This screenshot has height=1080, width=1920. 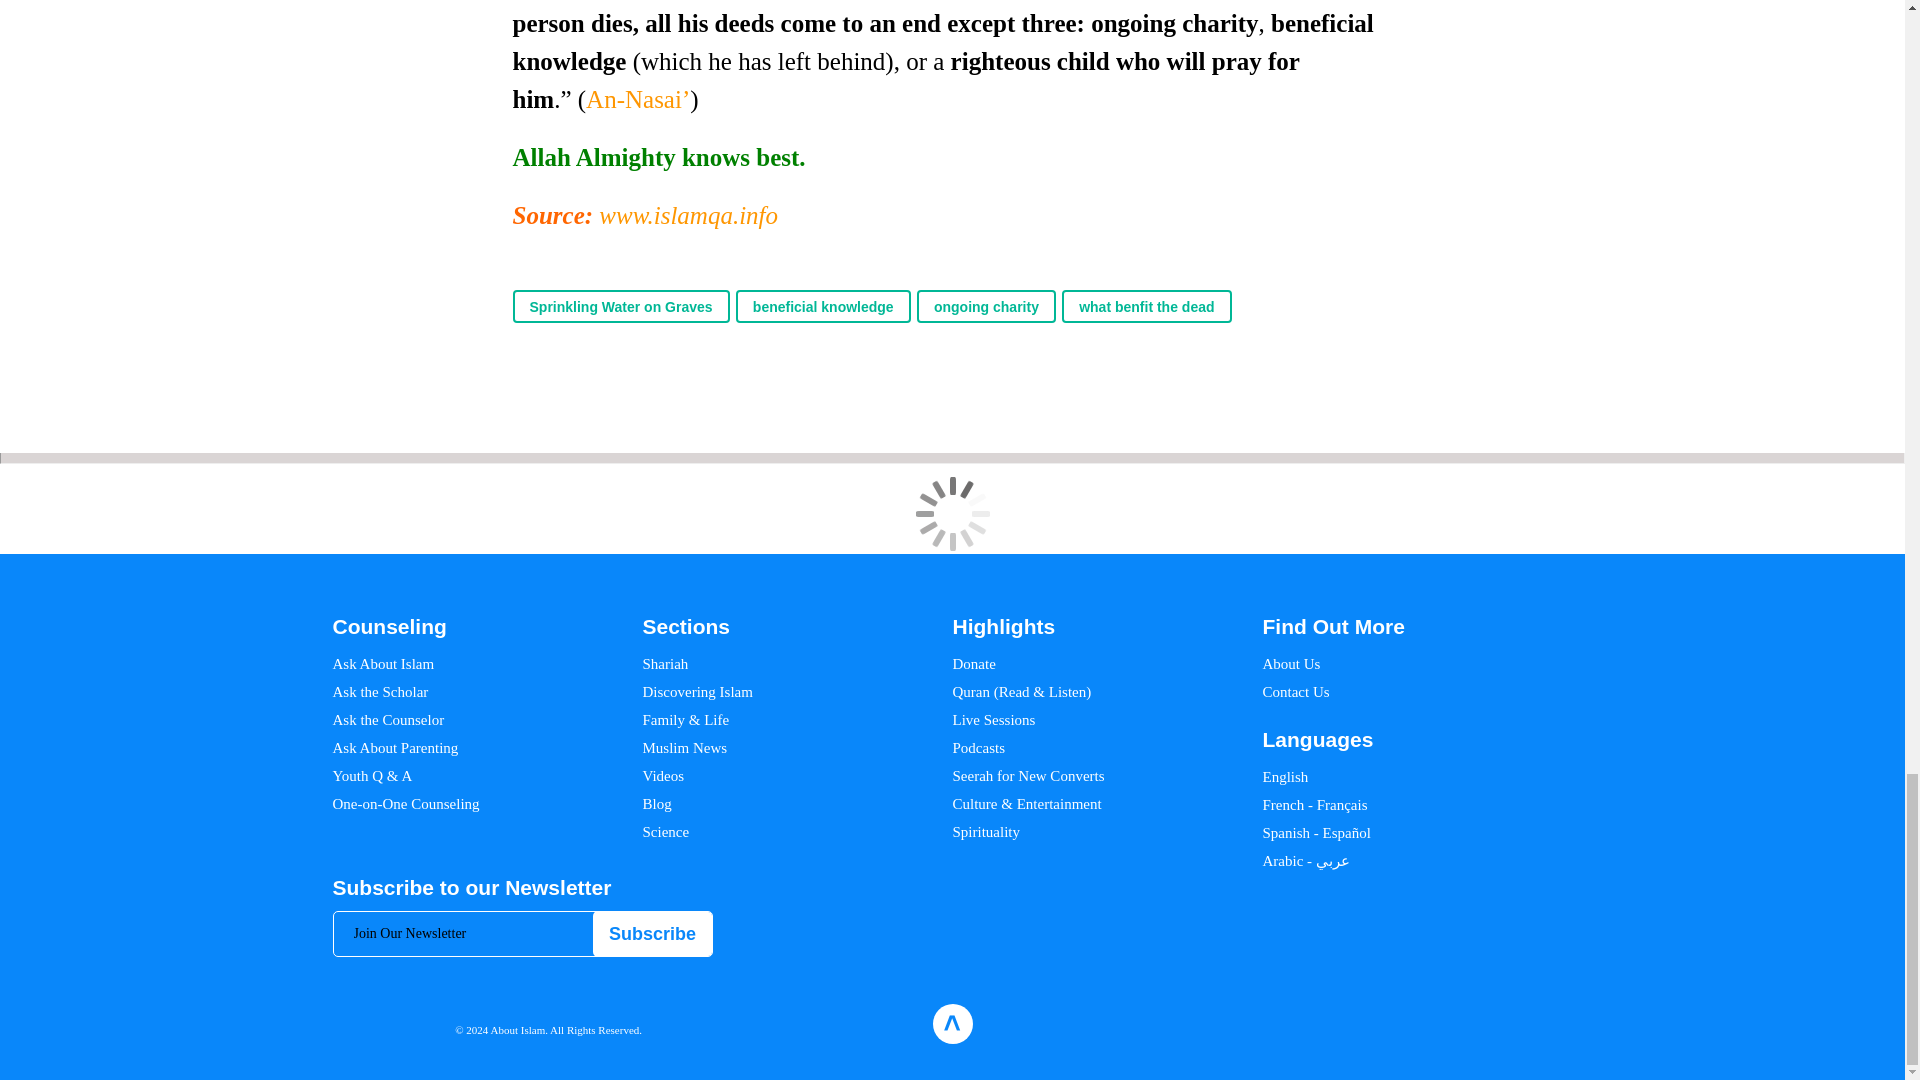 I want to click on instagram, so click(x=1438, y=1024).